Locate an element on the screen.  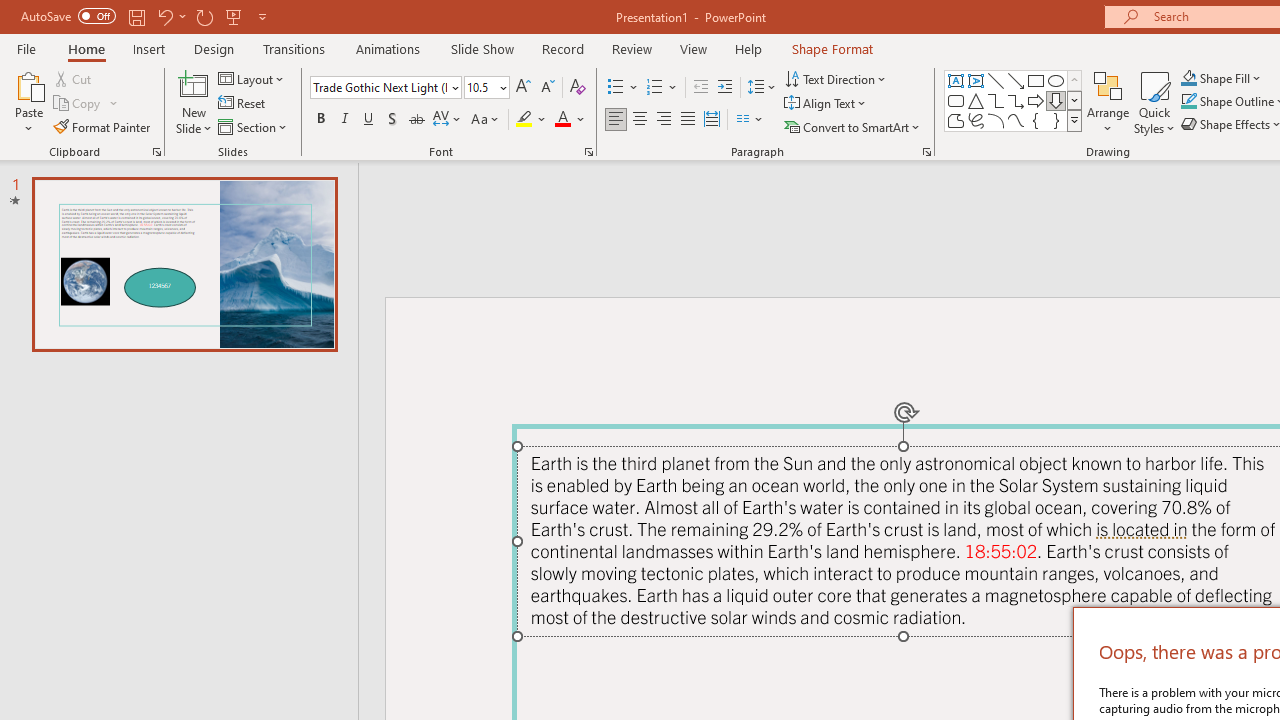
Shape Format is located at coordinates (832, 48).